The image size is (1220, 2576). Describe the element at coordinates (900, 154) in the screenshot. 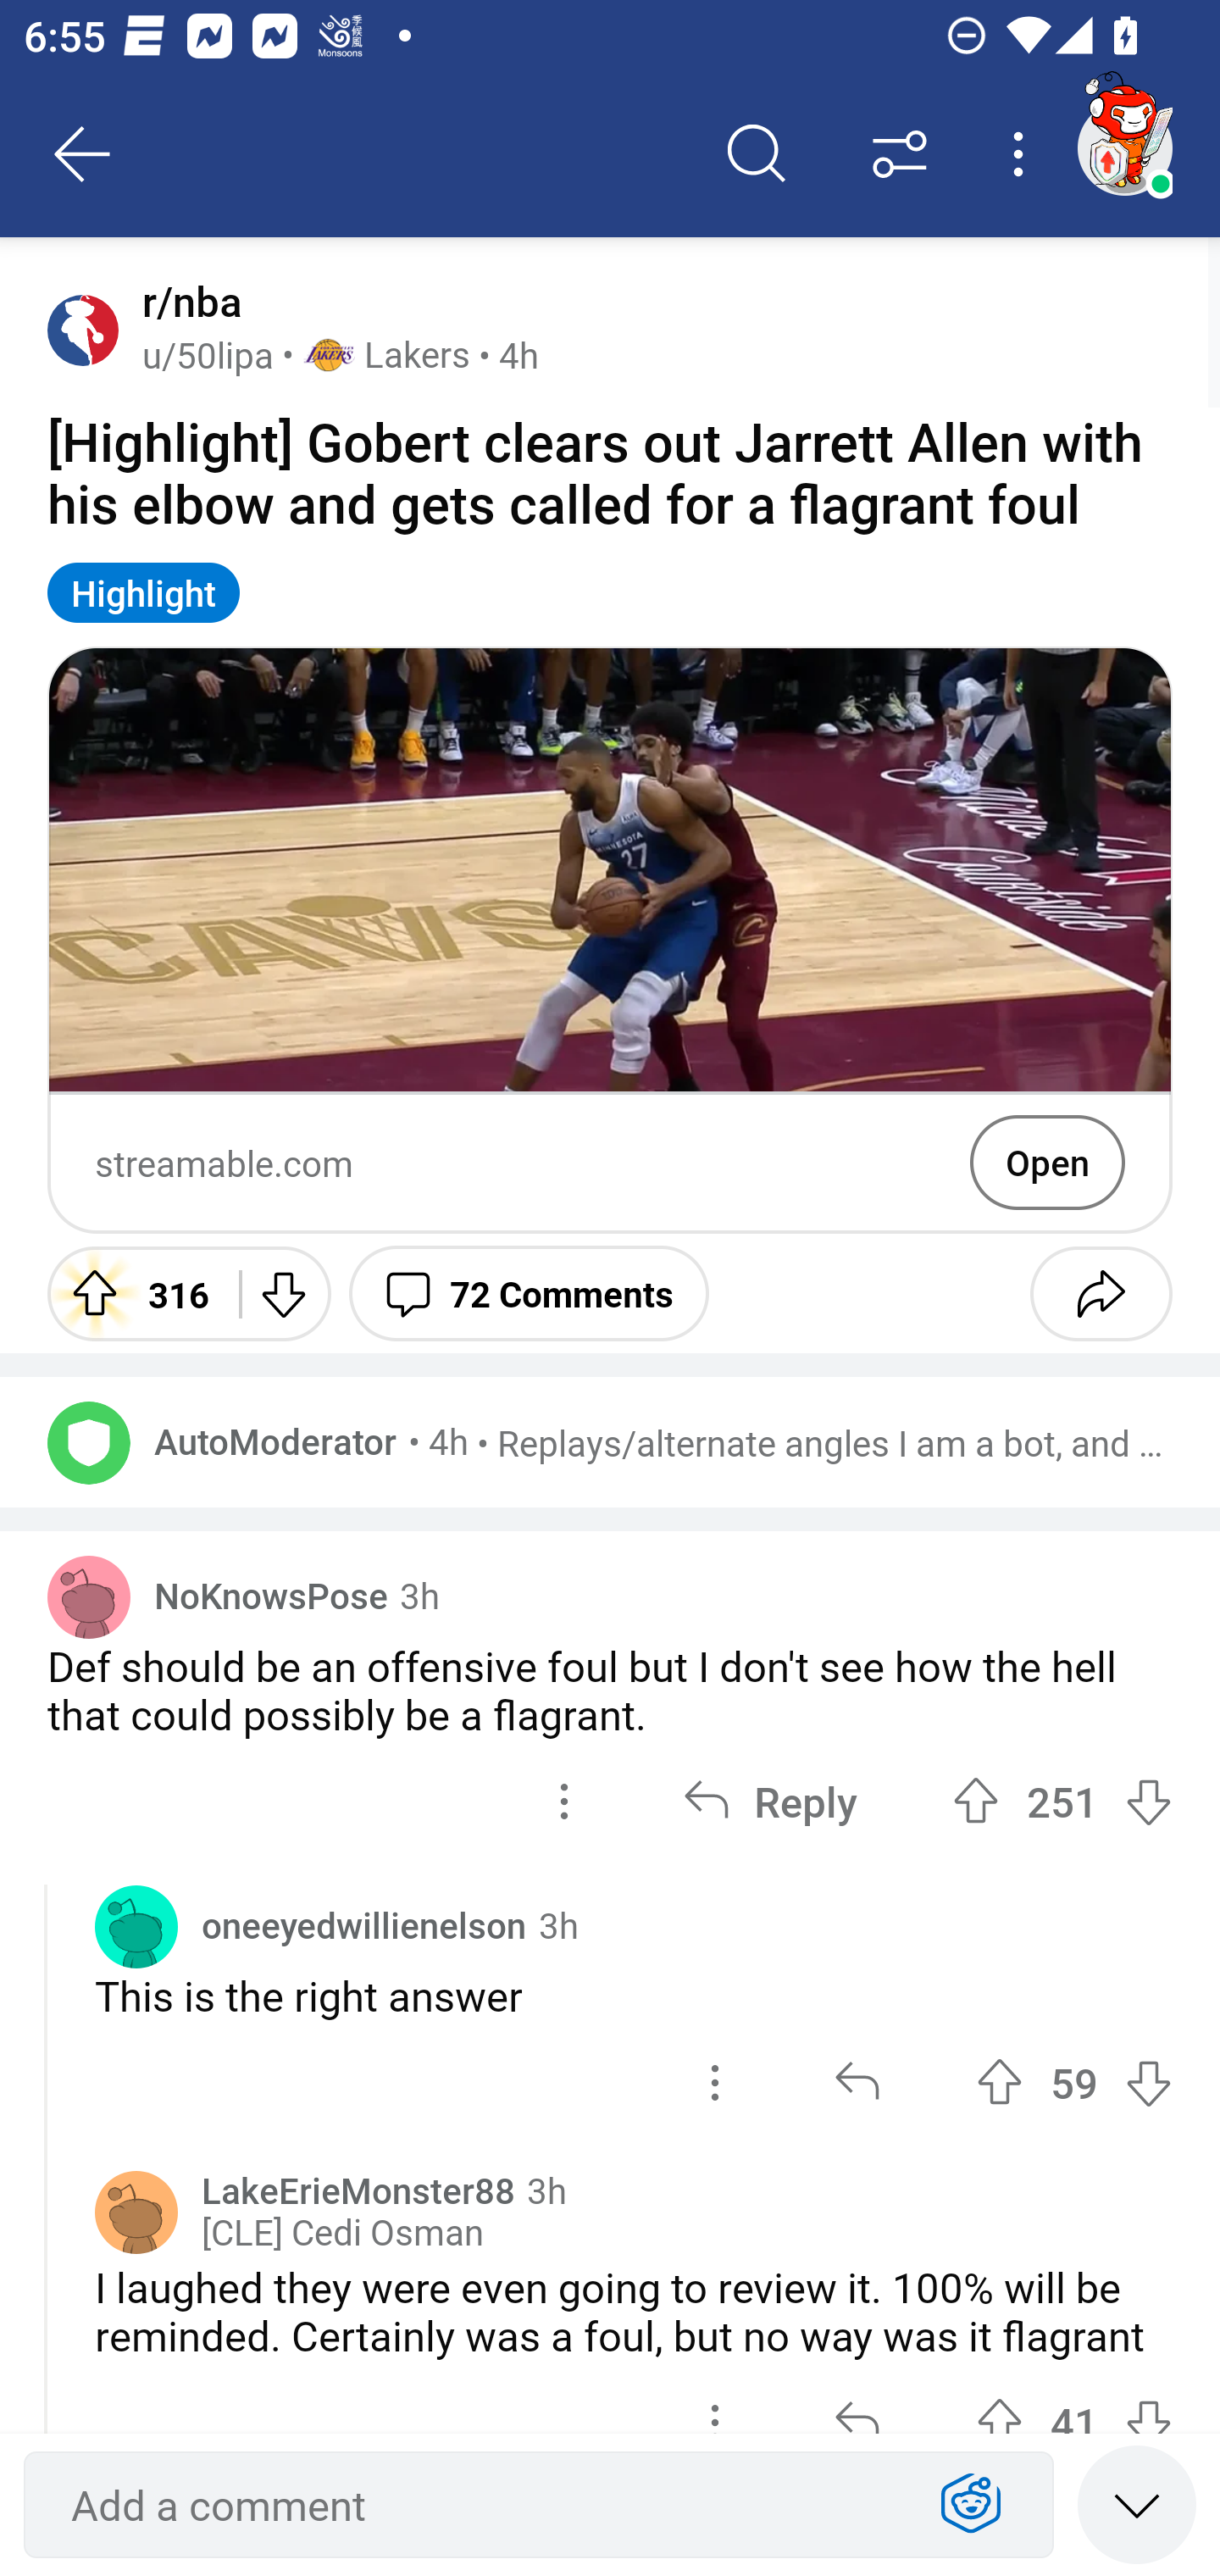

I see `Sort comments` at that location.